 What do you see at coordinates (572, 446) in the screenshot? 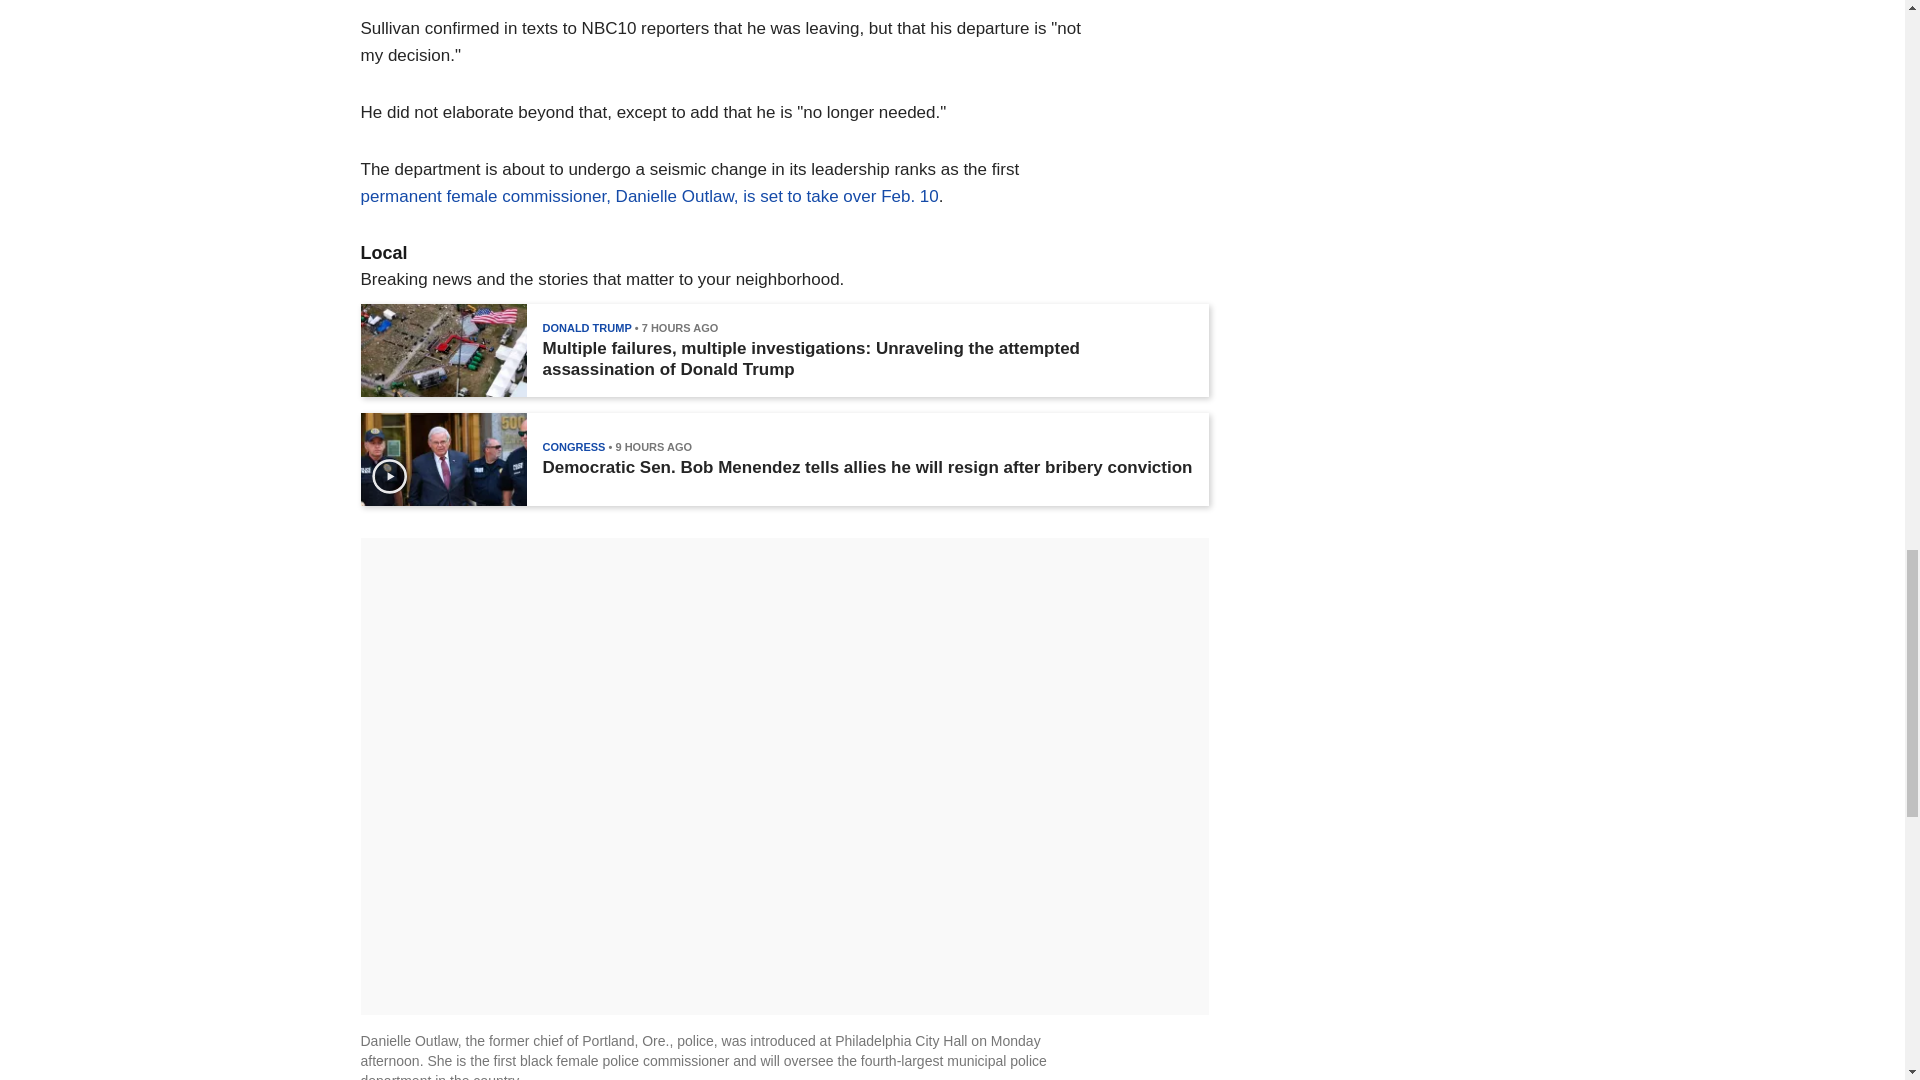
I see `CONGRESS` at bounding box center [572, 446].